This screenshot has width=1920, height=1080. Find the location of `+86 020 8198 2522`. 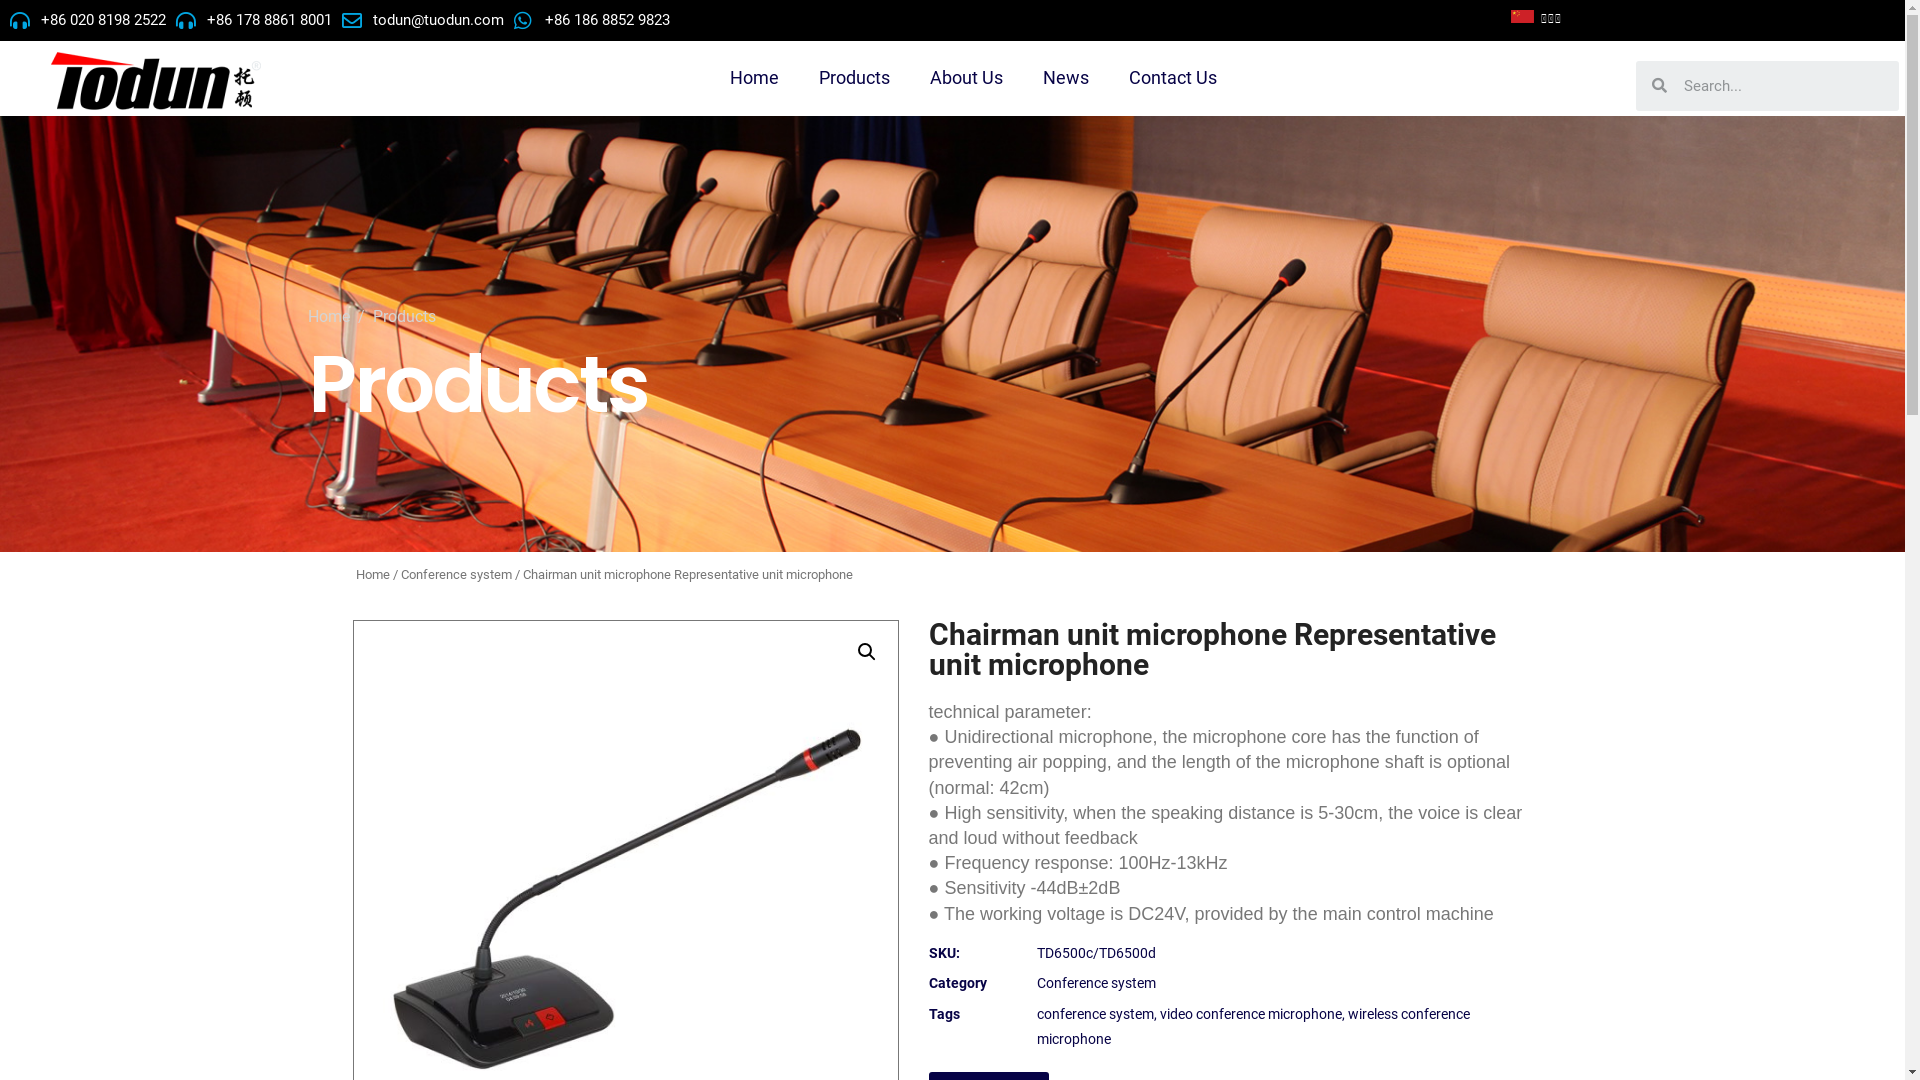

+86 020 8198 2522 is located at coordinates (88, 20).